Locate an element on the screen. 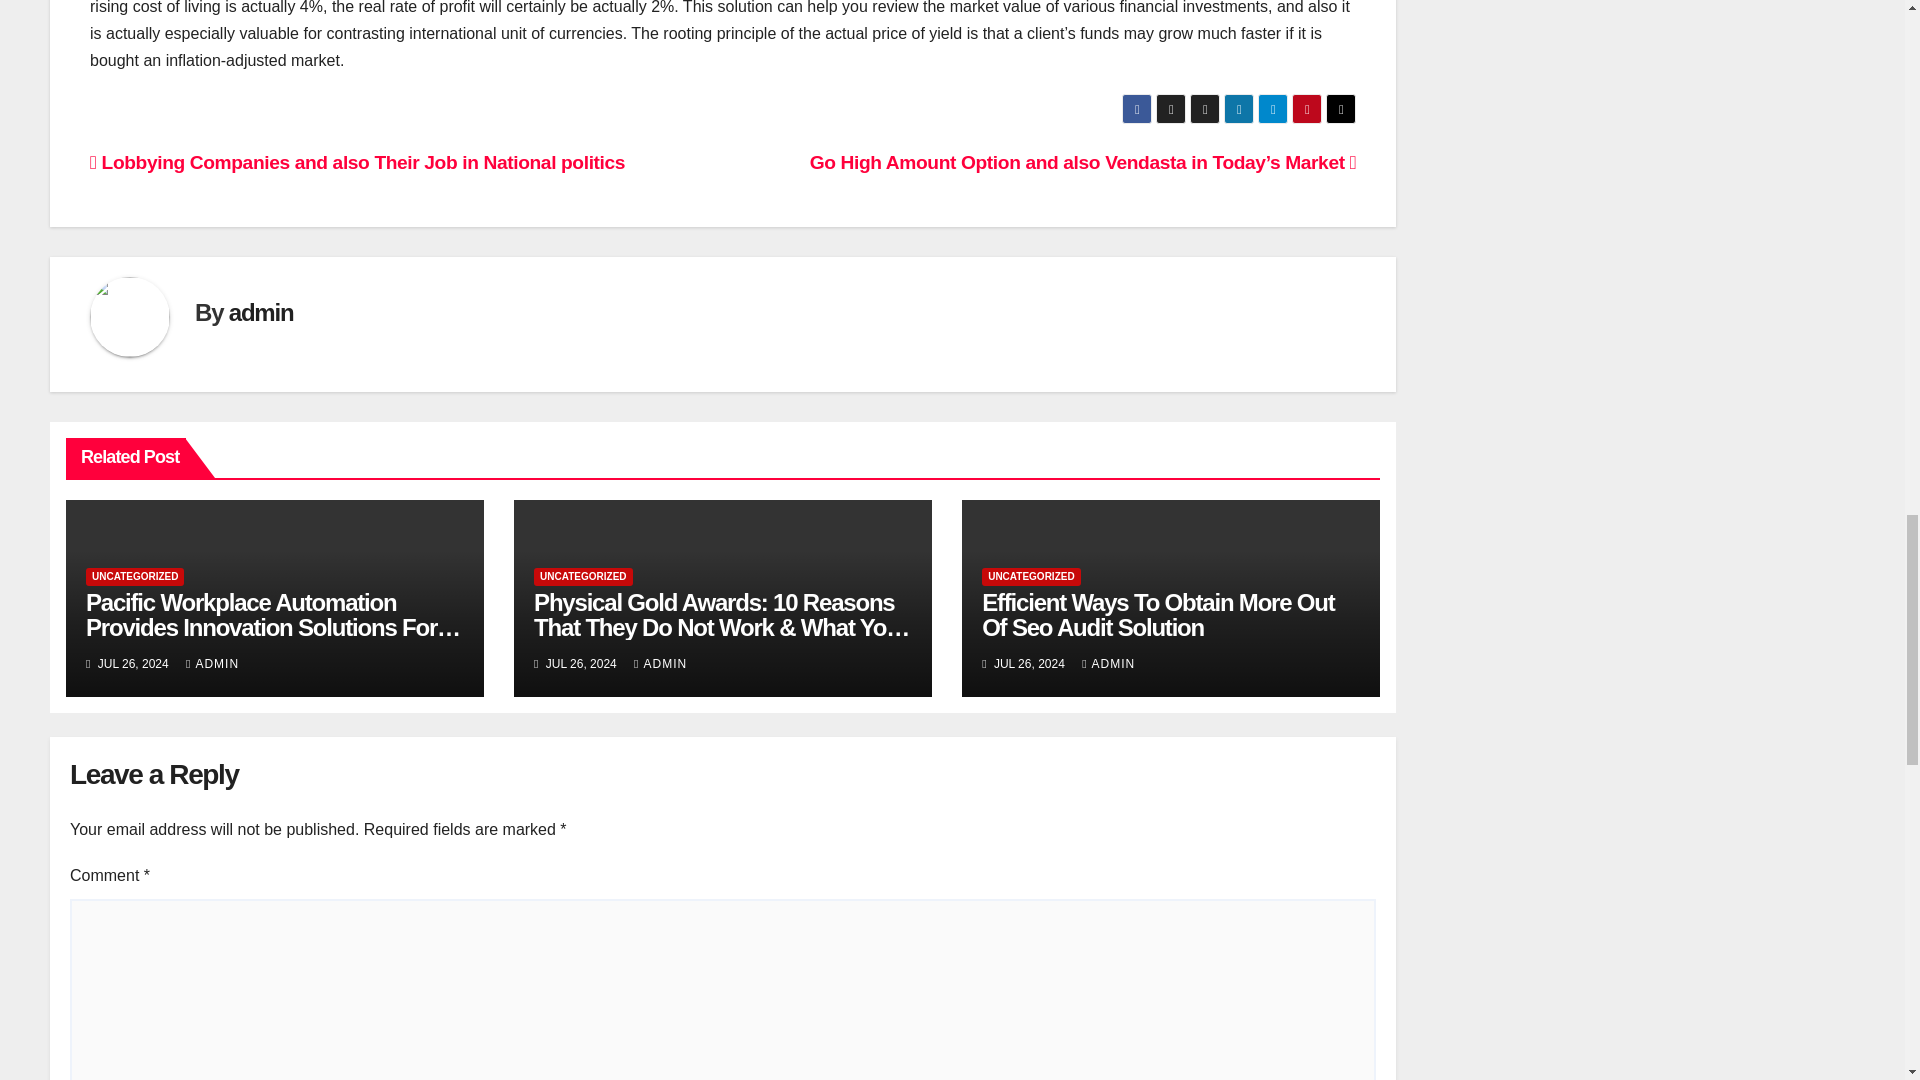  UNCATEGORIZED is located at coordinates (582, 577).